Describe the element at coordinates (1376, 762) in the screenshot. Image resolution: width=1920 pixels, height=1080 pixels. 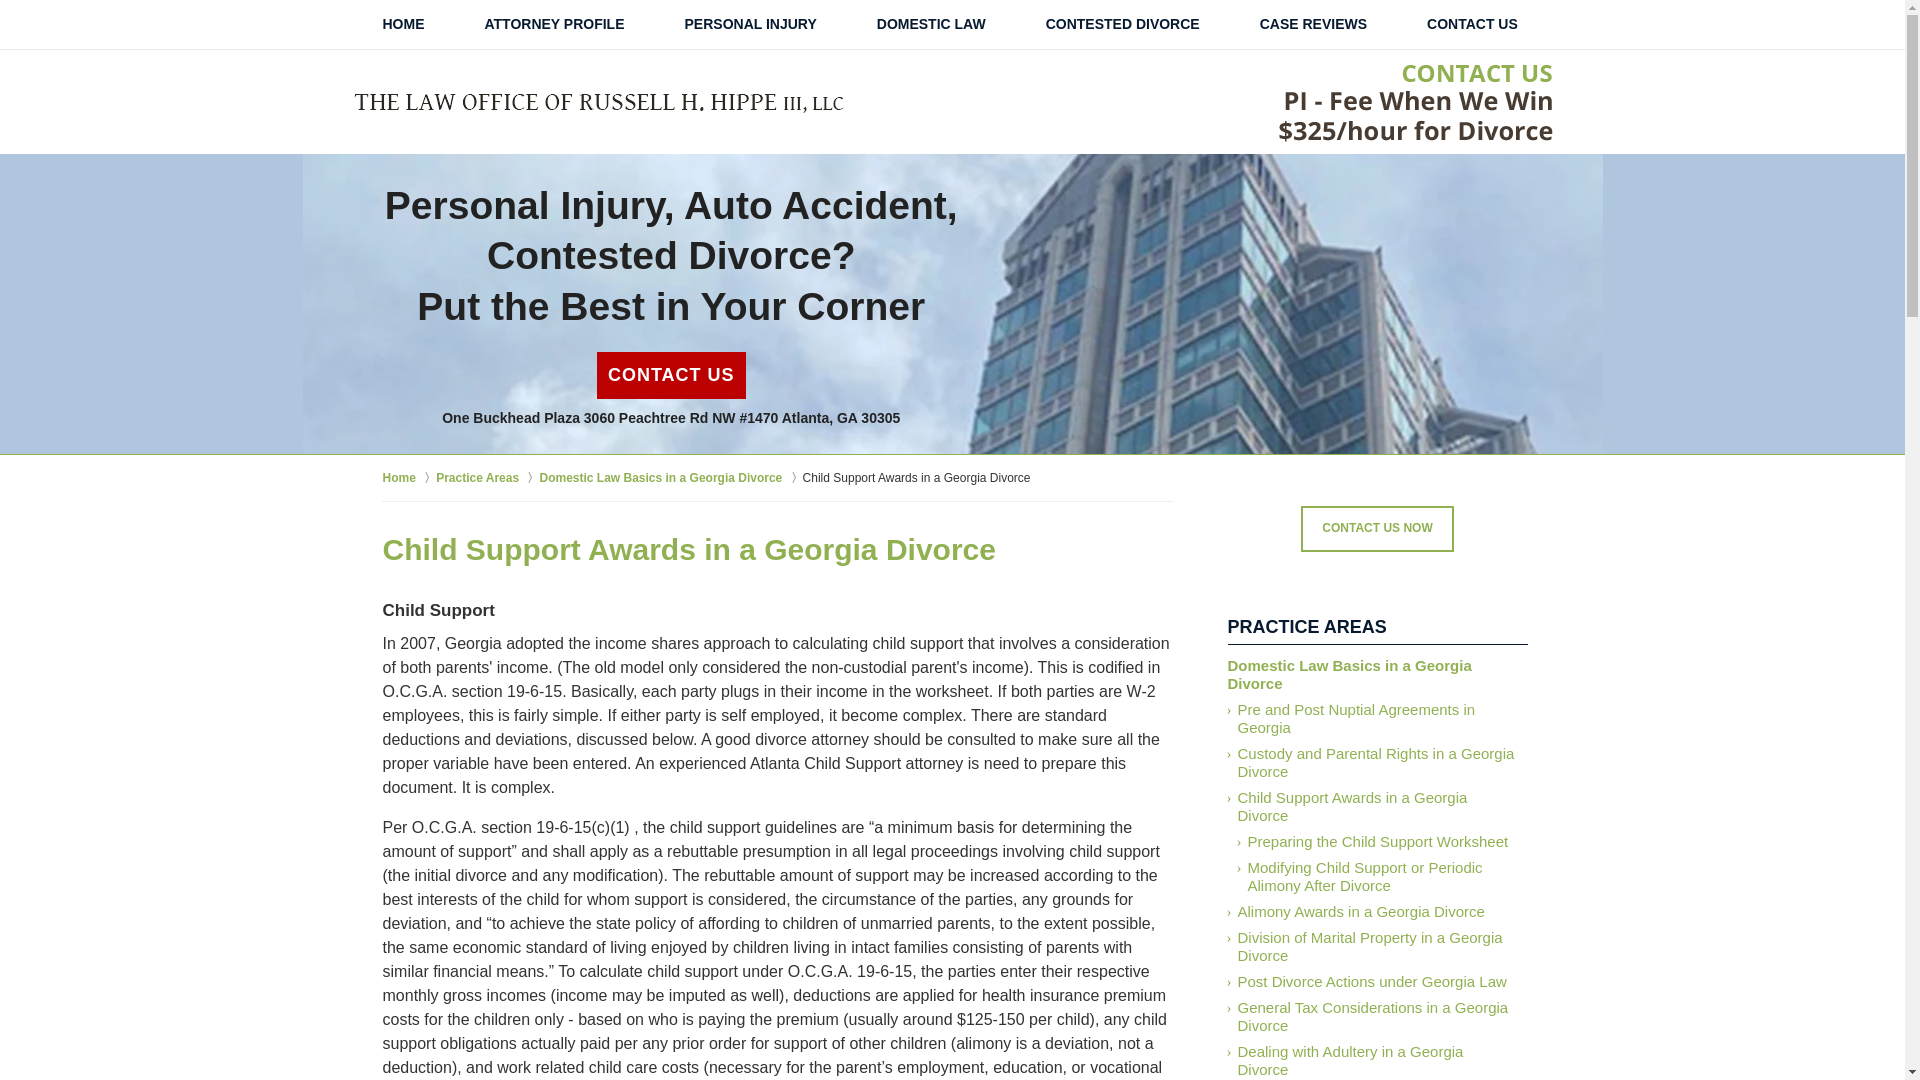
I see `Custody and Parental Rights in a Georgia Divorce` at that location.